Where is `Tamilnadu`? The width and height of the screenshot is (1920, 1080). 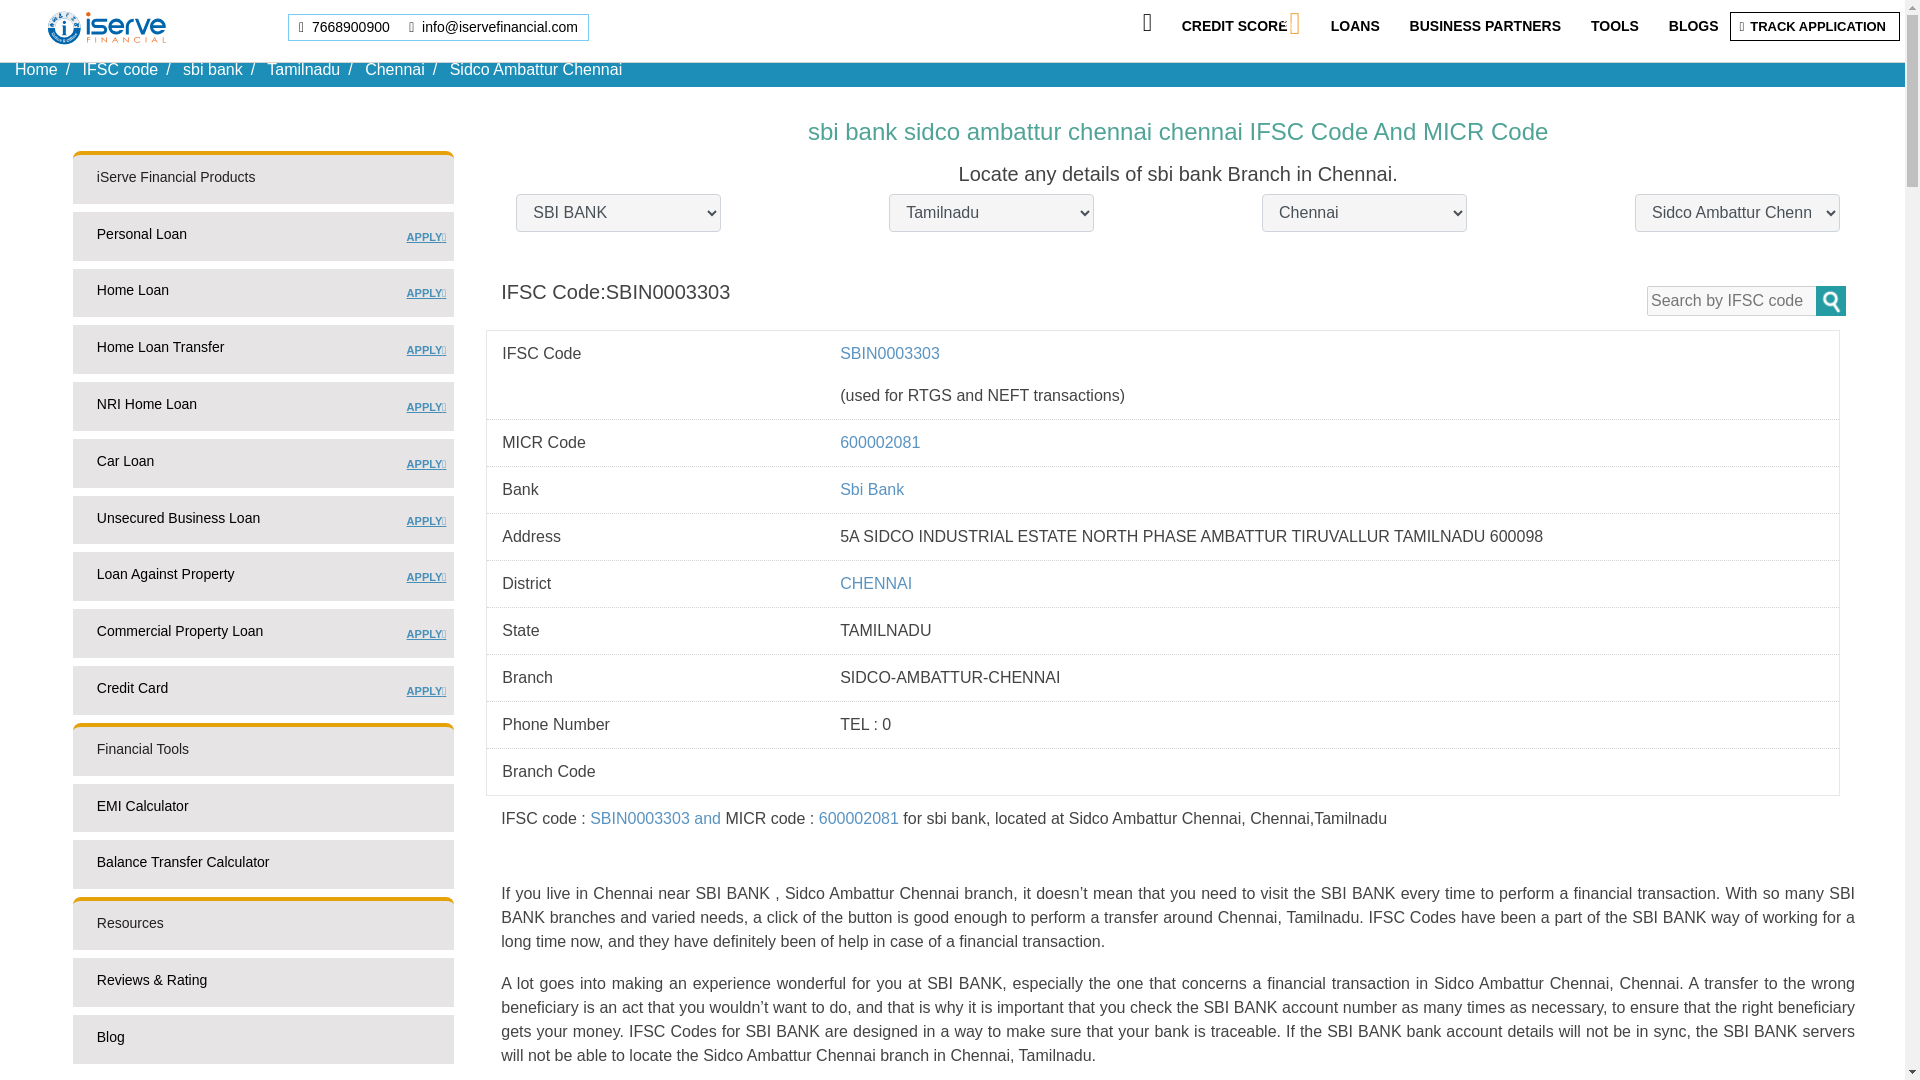
Tamilnadu is located at coordinates (262, 297).